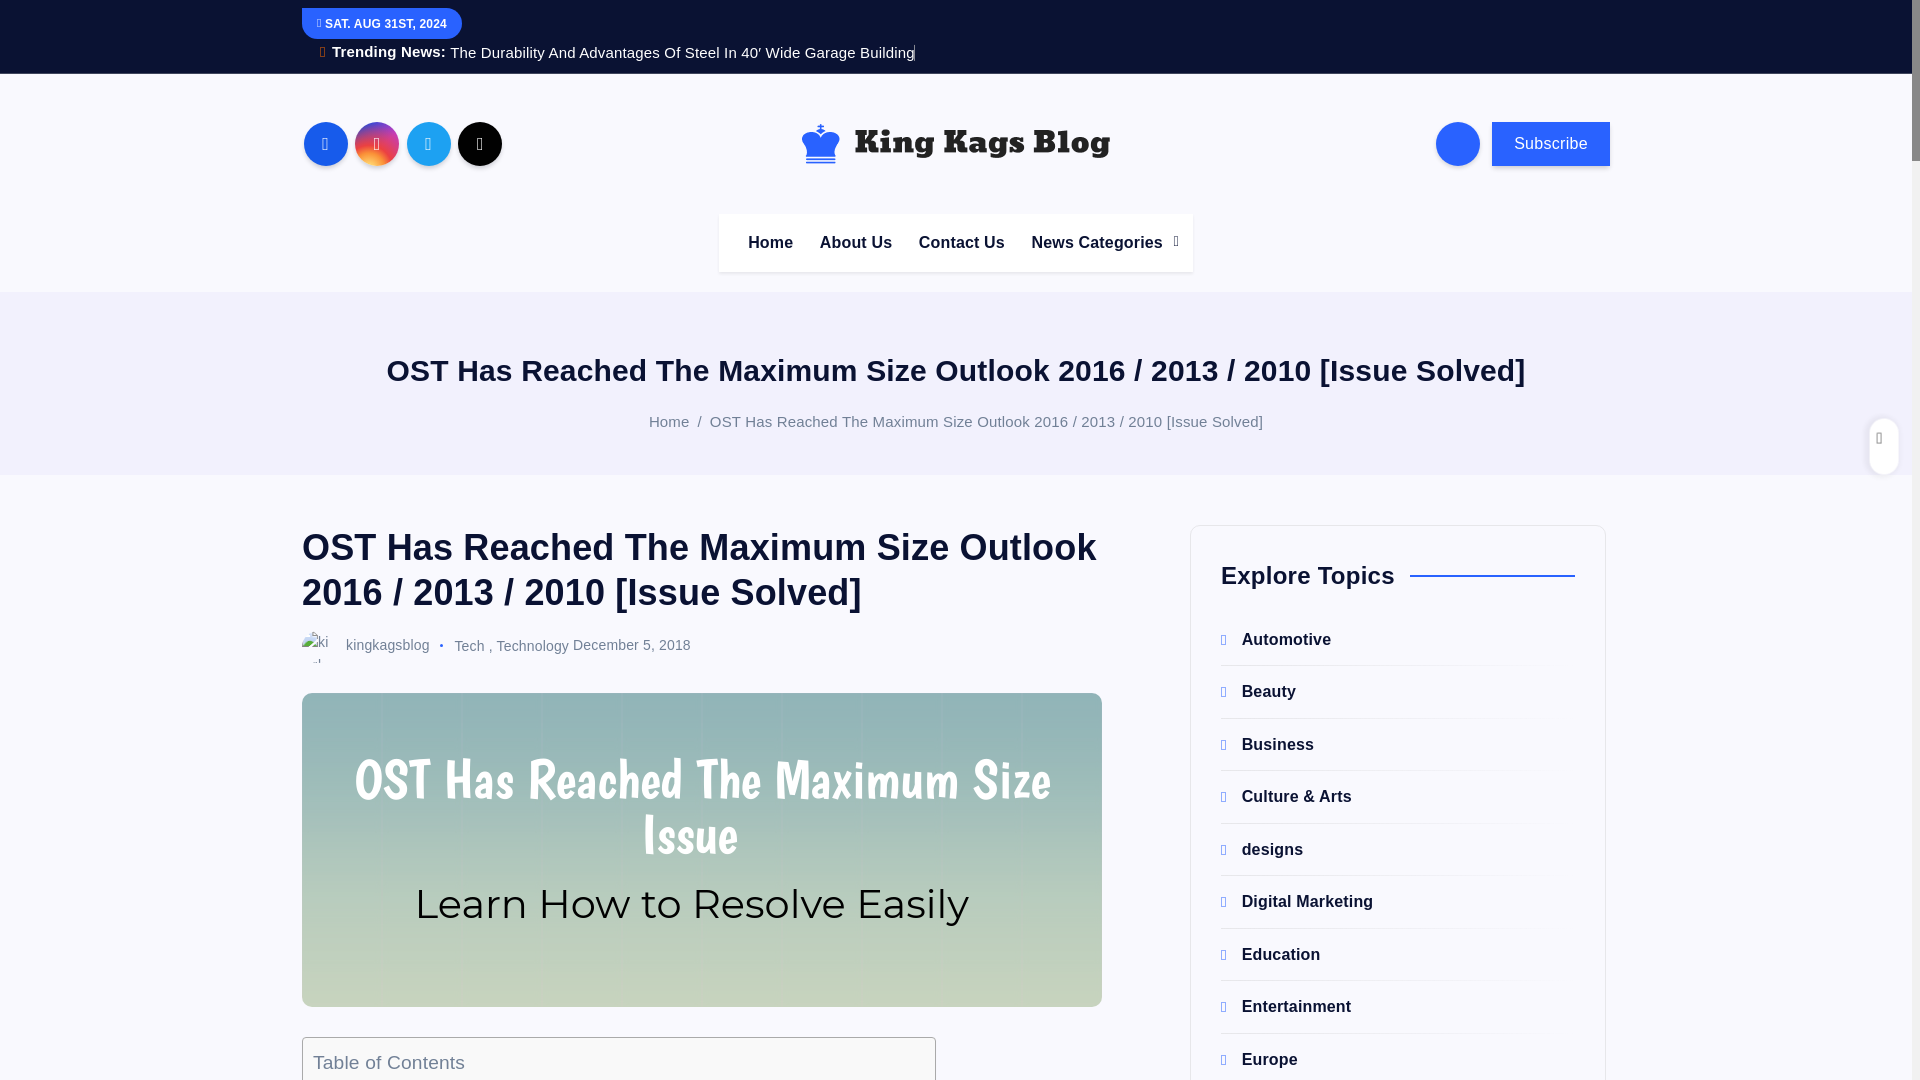 Image resolution: width=1920 pixels, height=1080 pixels. I want to click on Subscribe, so click(1550, 144).